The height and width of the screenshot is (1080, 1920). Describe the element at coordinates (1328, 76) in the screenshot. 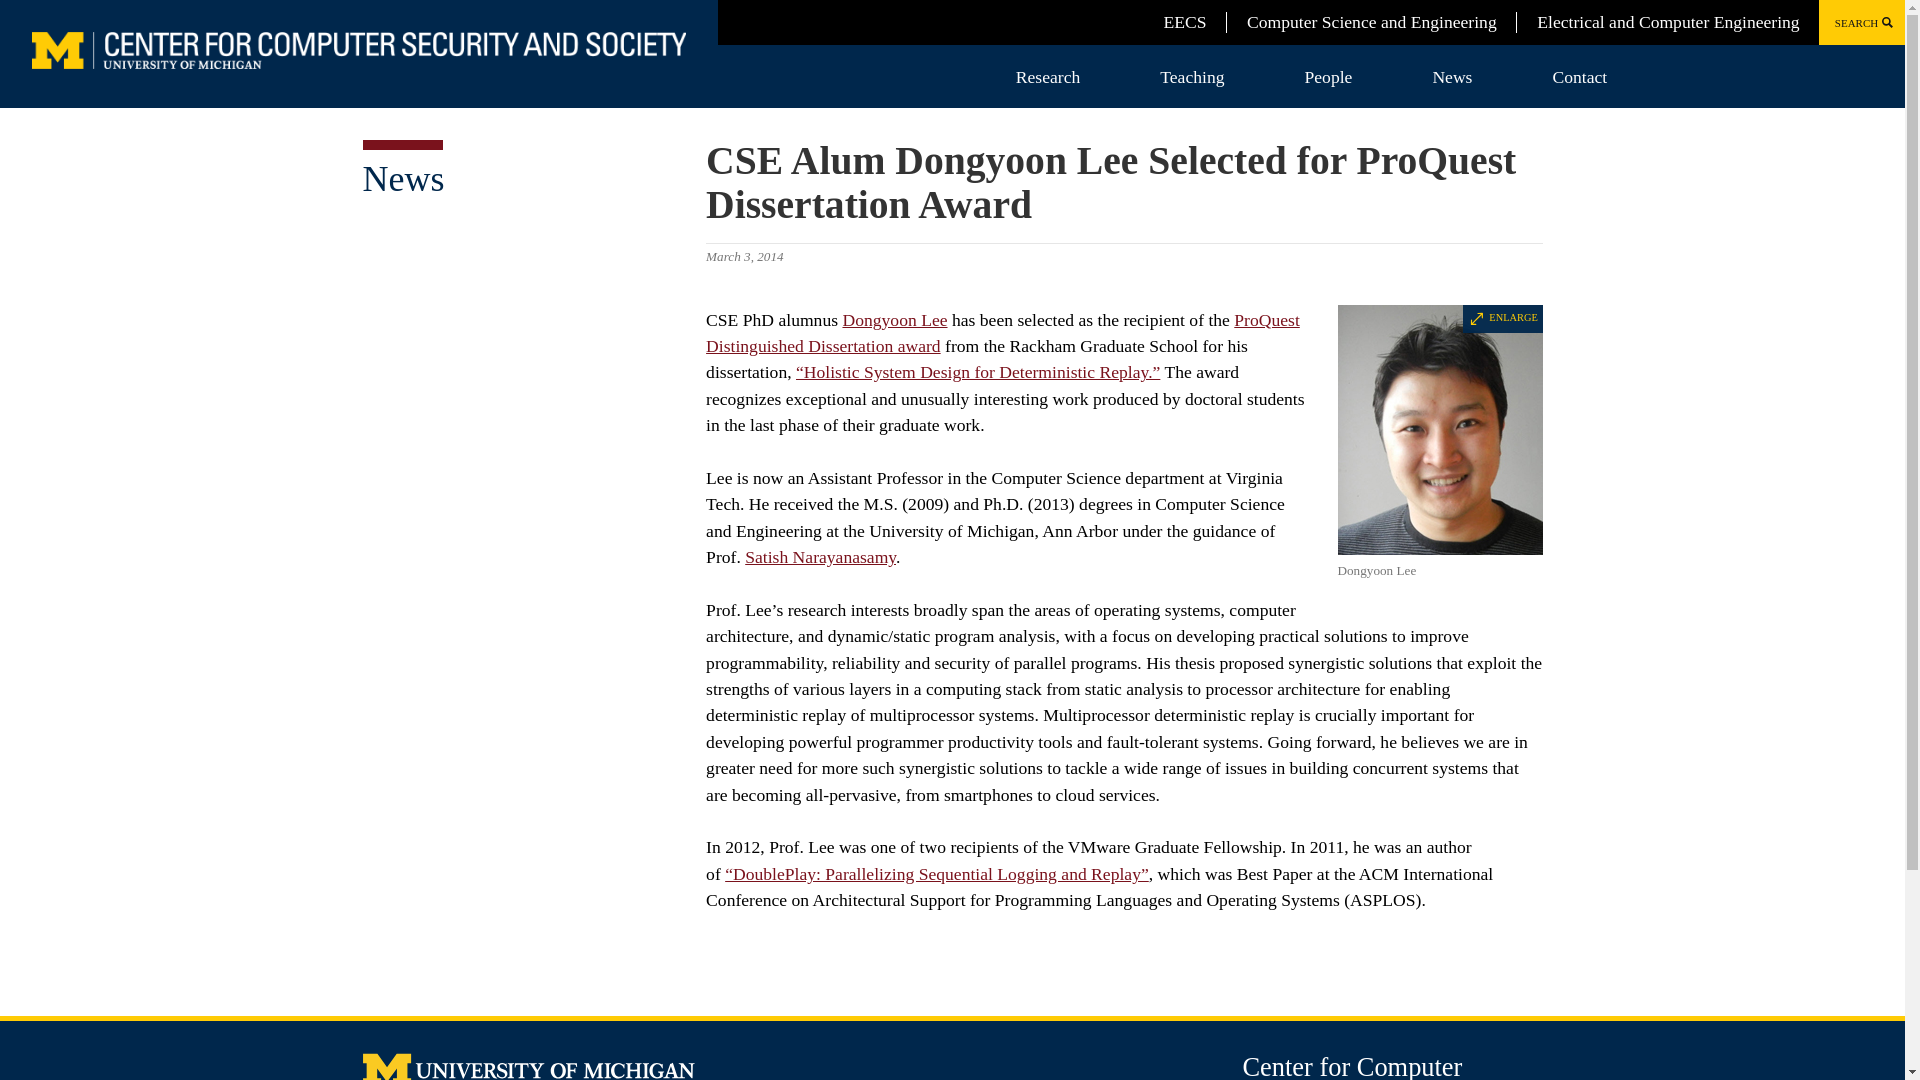

I see `People` at that location.